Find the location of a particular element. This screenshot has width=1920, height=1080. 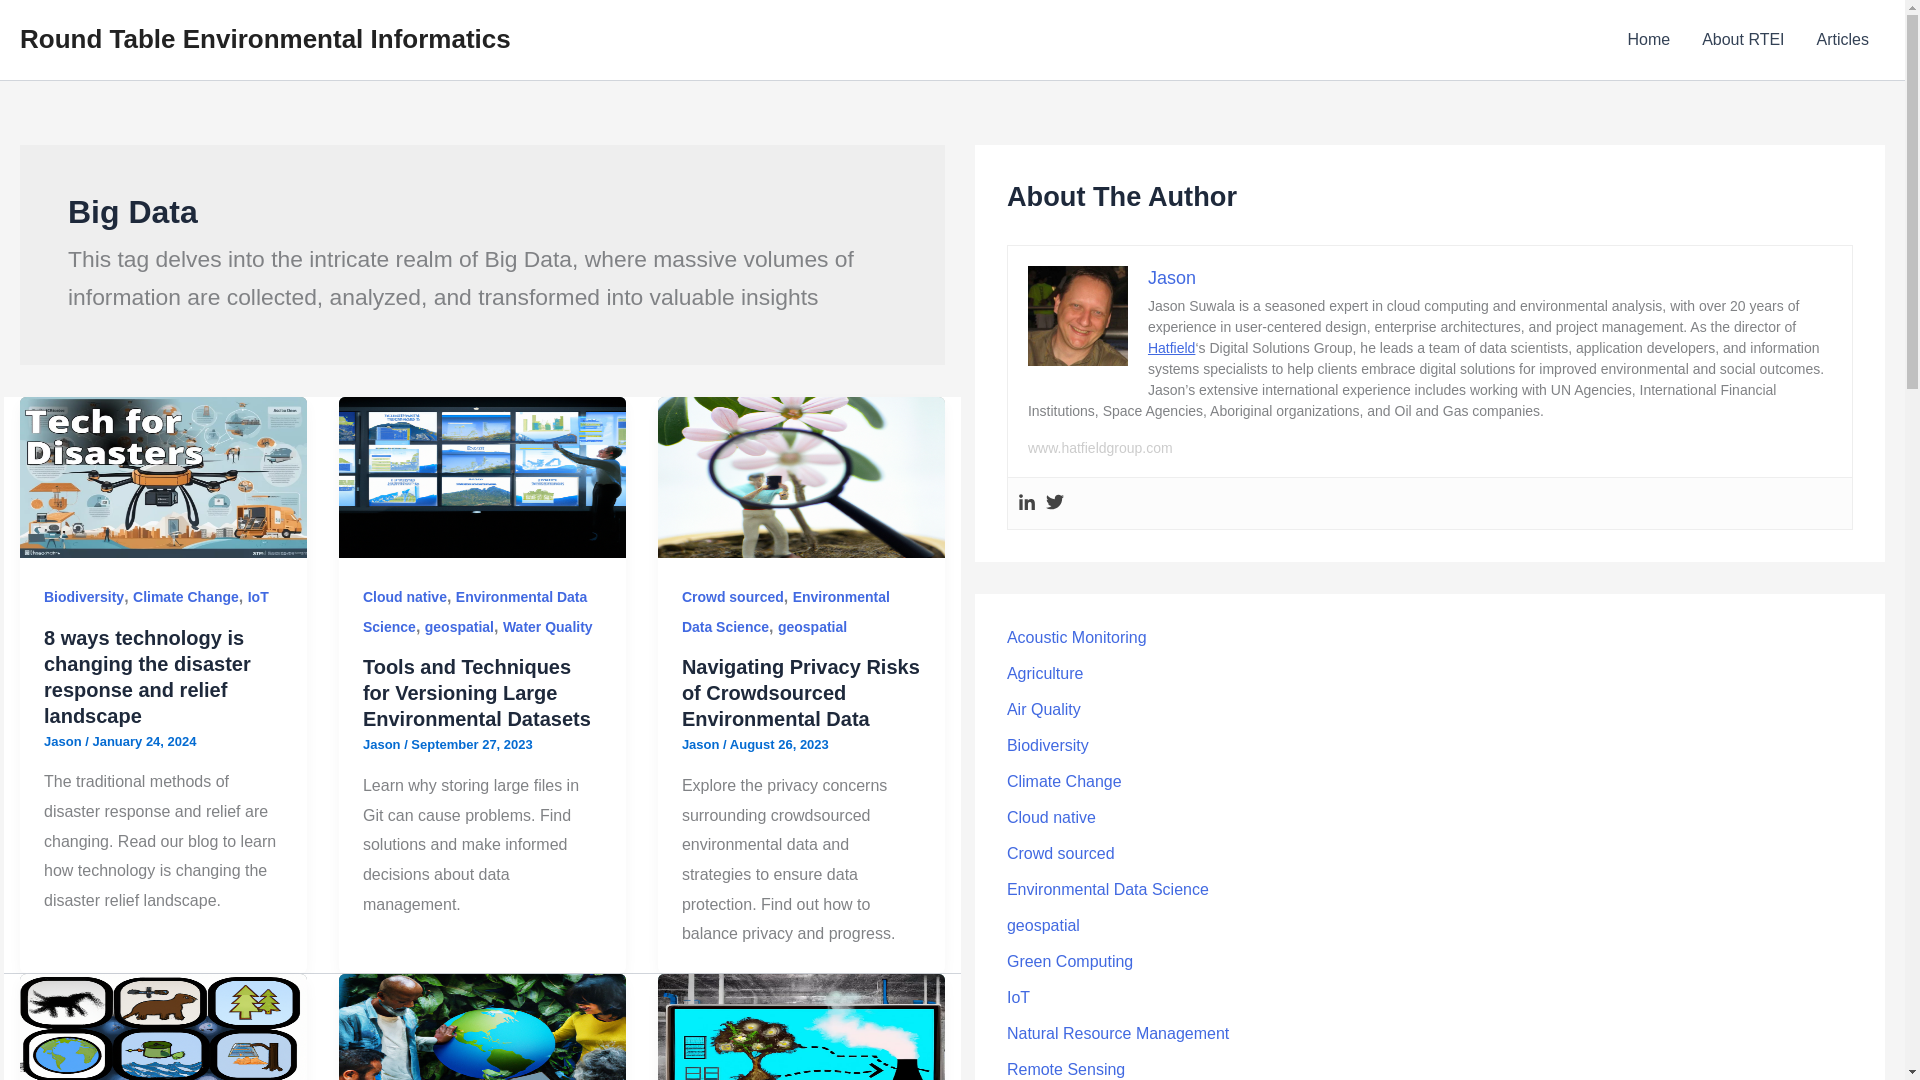

View all posts by Jason is located at coordinates (64, 742).